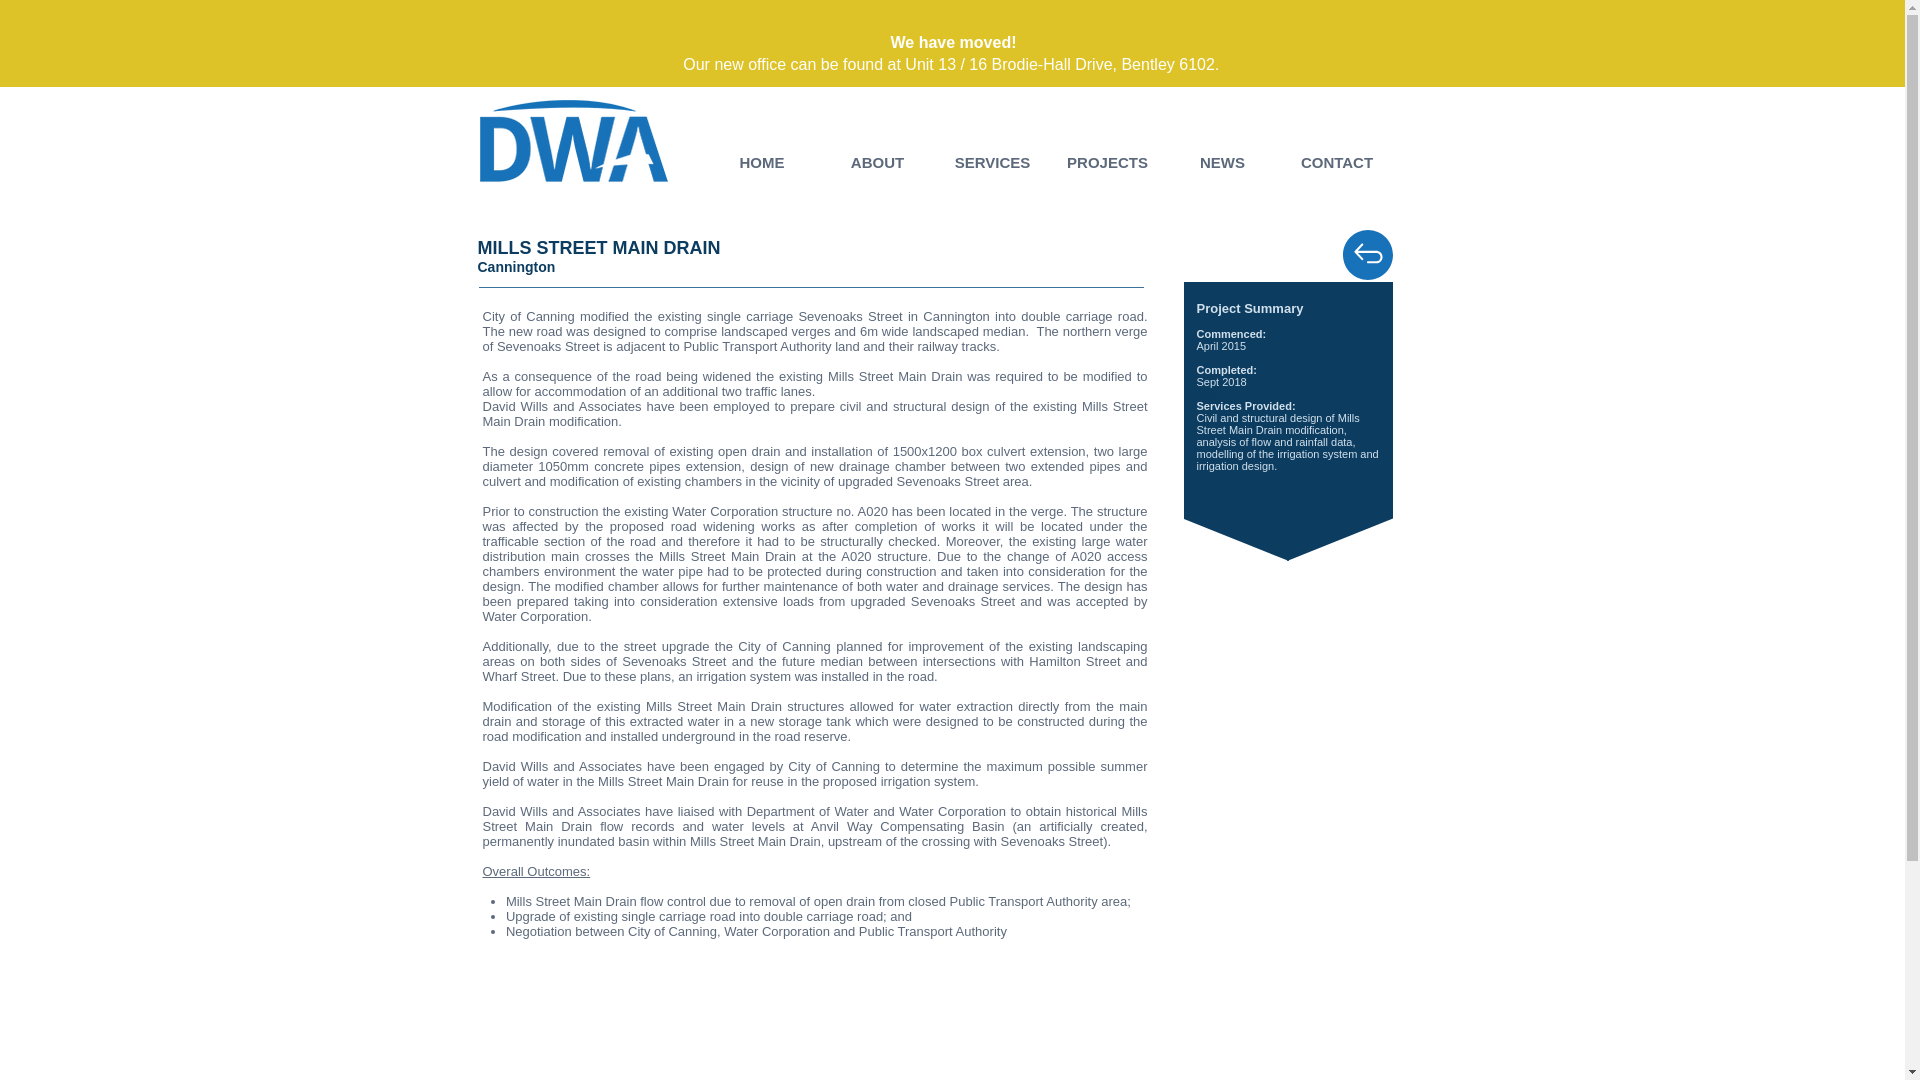 The image size is (1920, 1080). Describe the element at coordinates (1336, 162) in the screenshot. I see `CONTACT` at that location.